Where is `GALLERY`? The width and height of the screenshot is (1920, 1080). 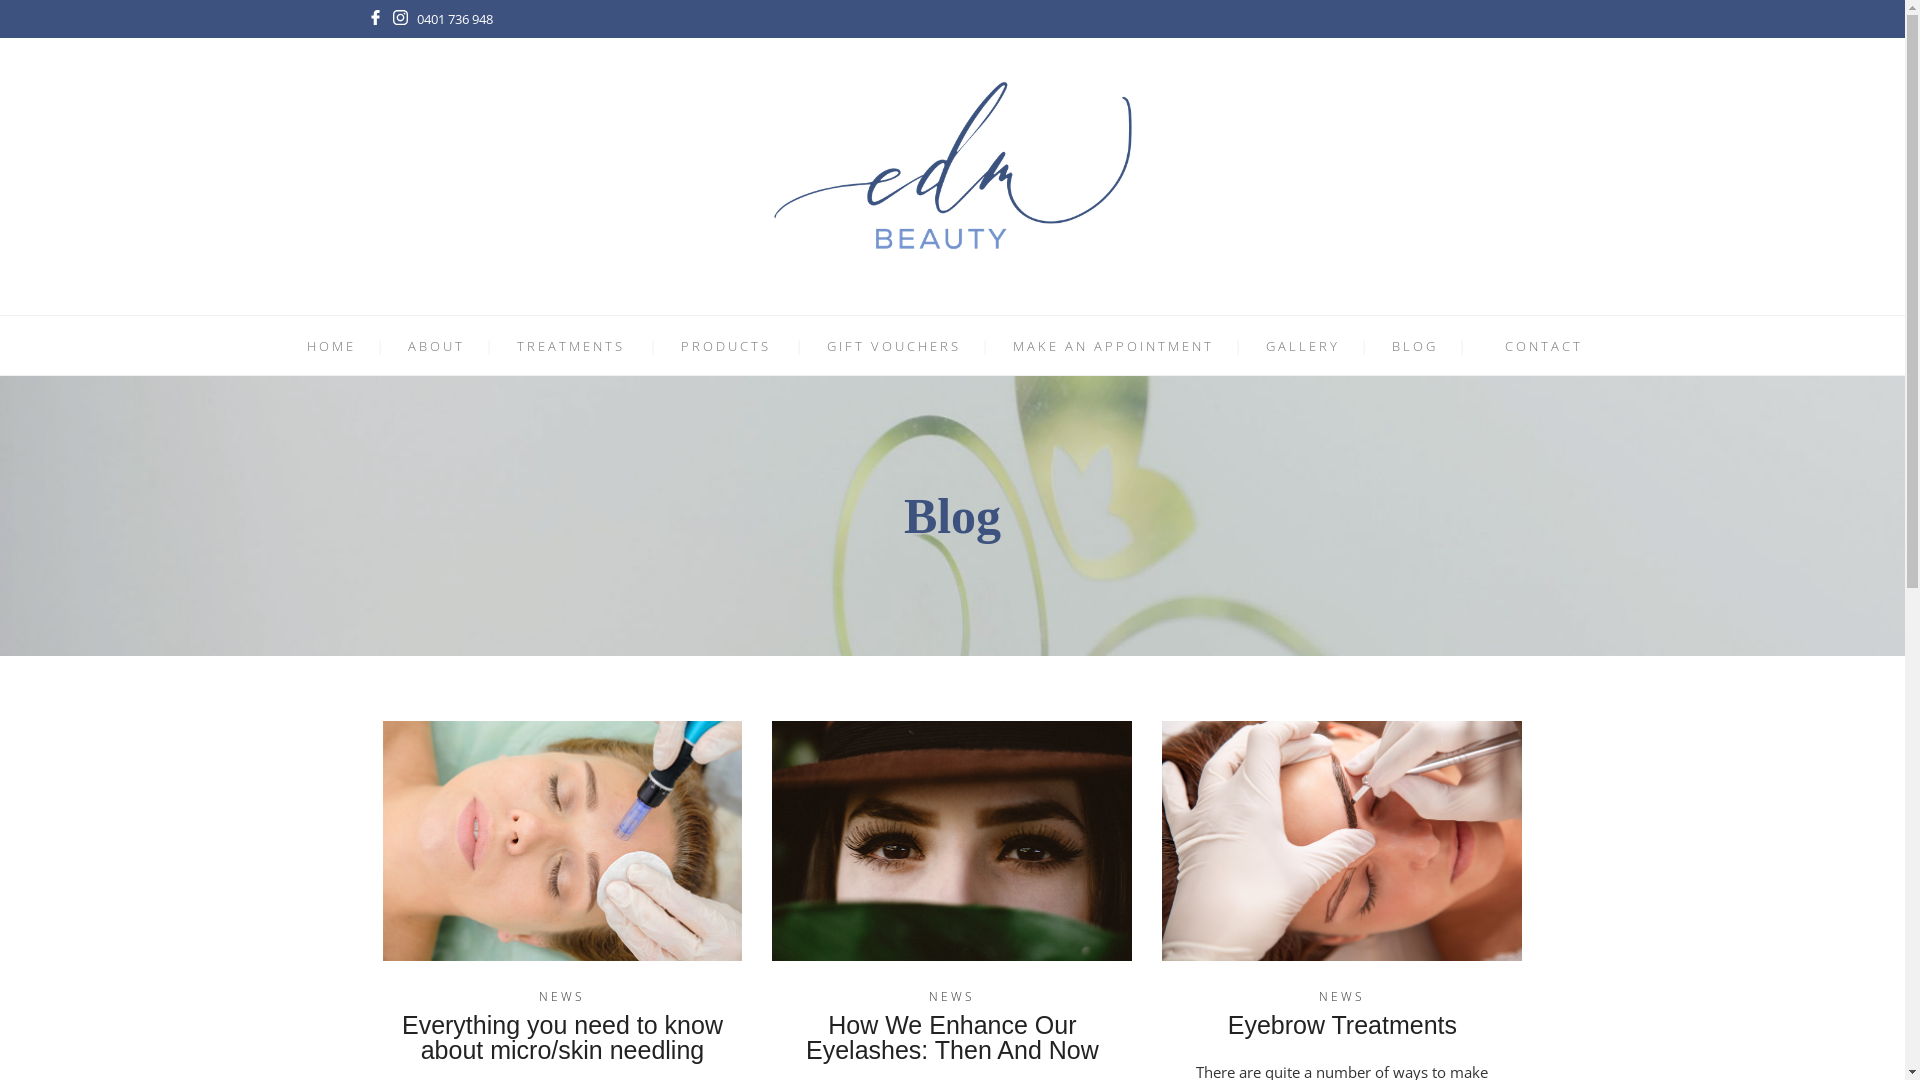 GALLERY is located at coordinates (1303, 346).